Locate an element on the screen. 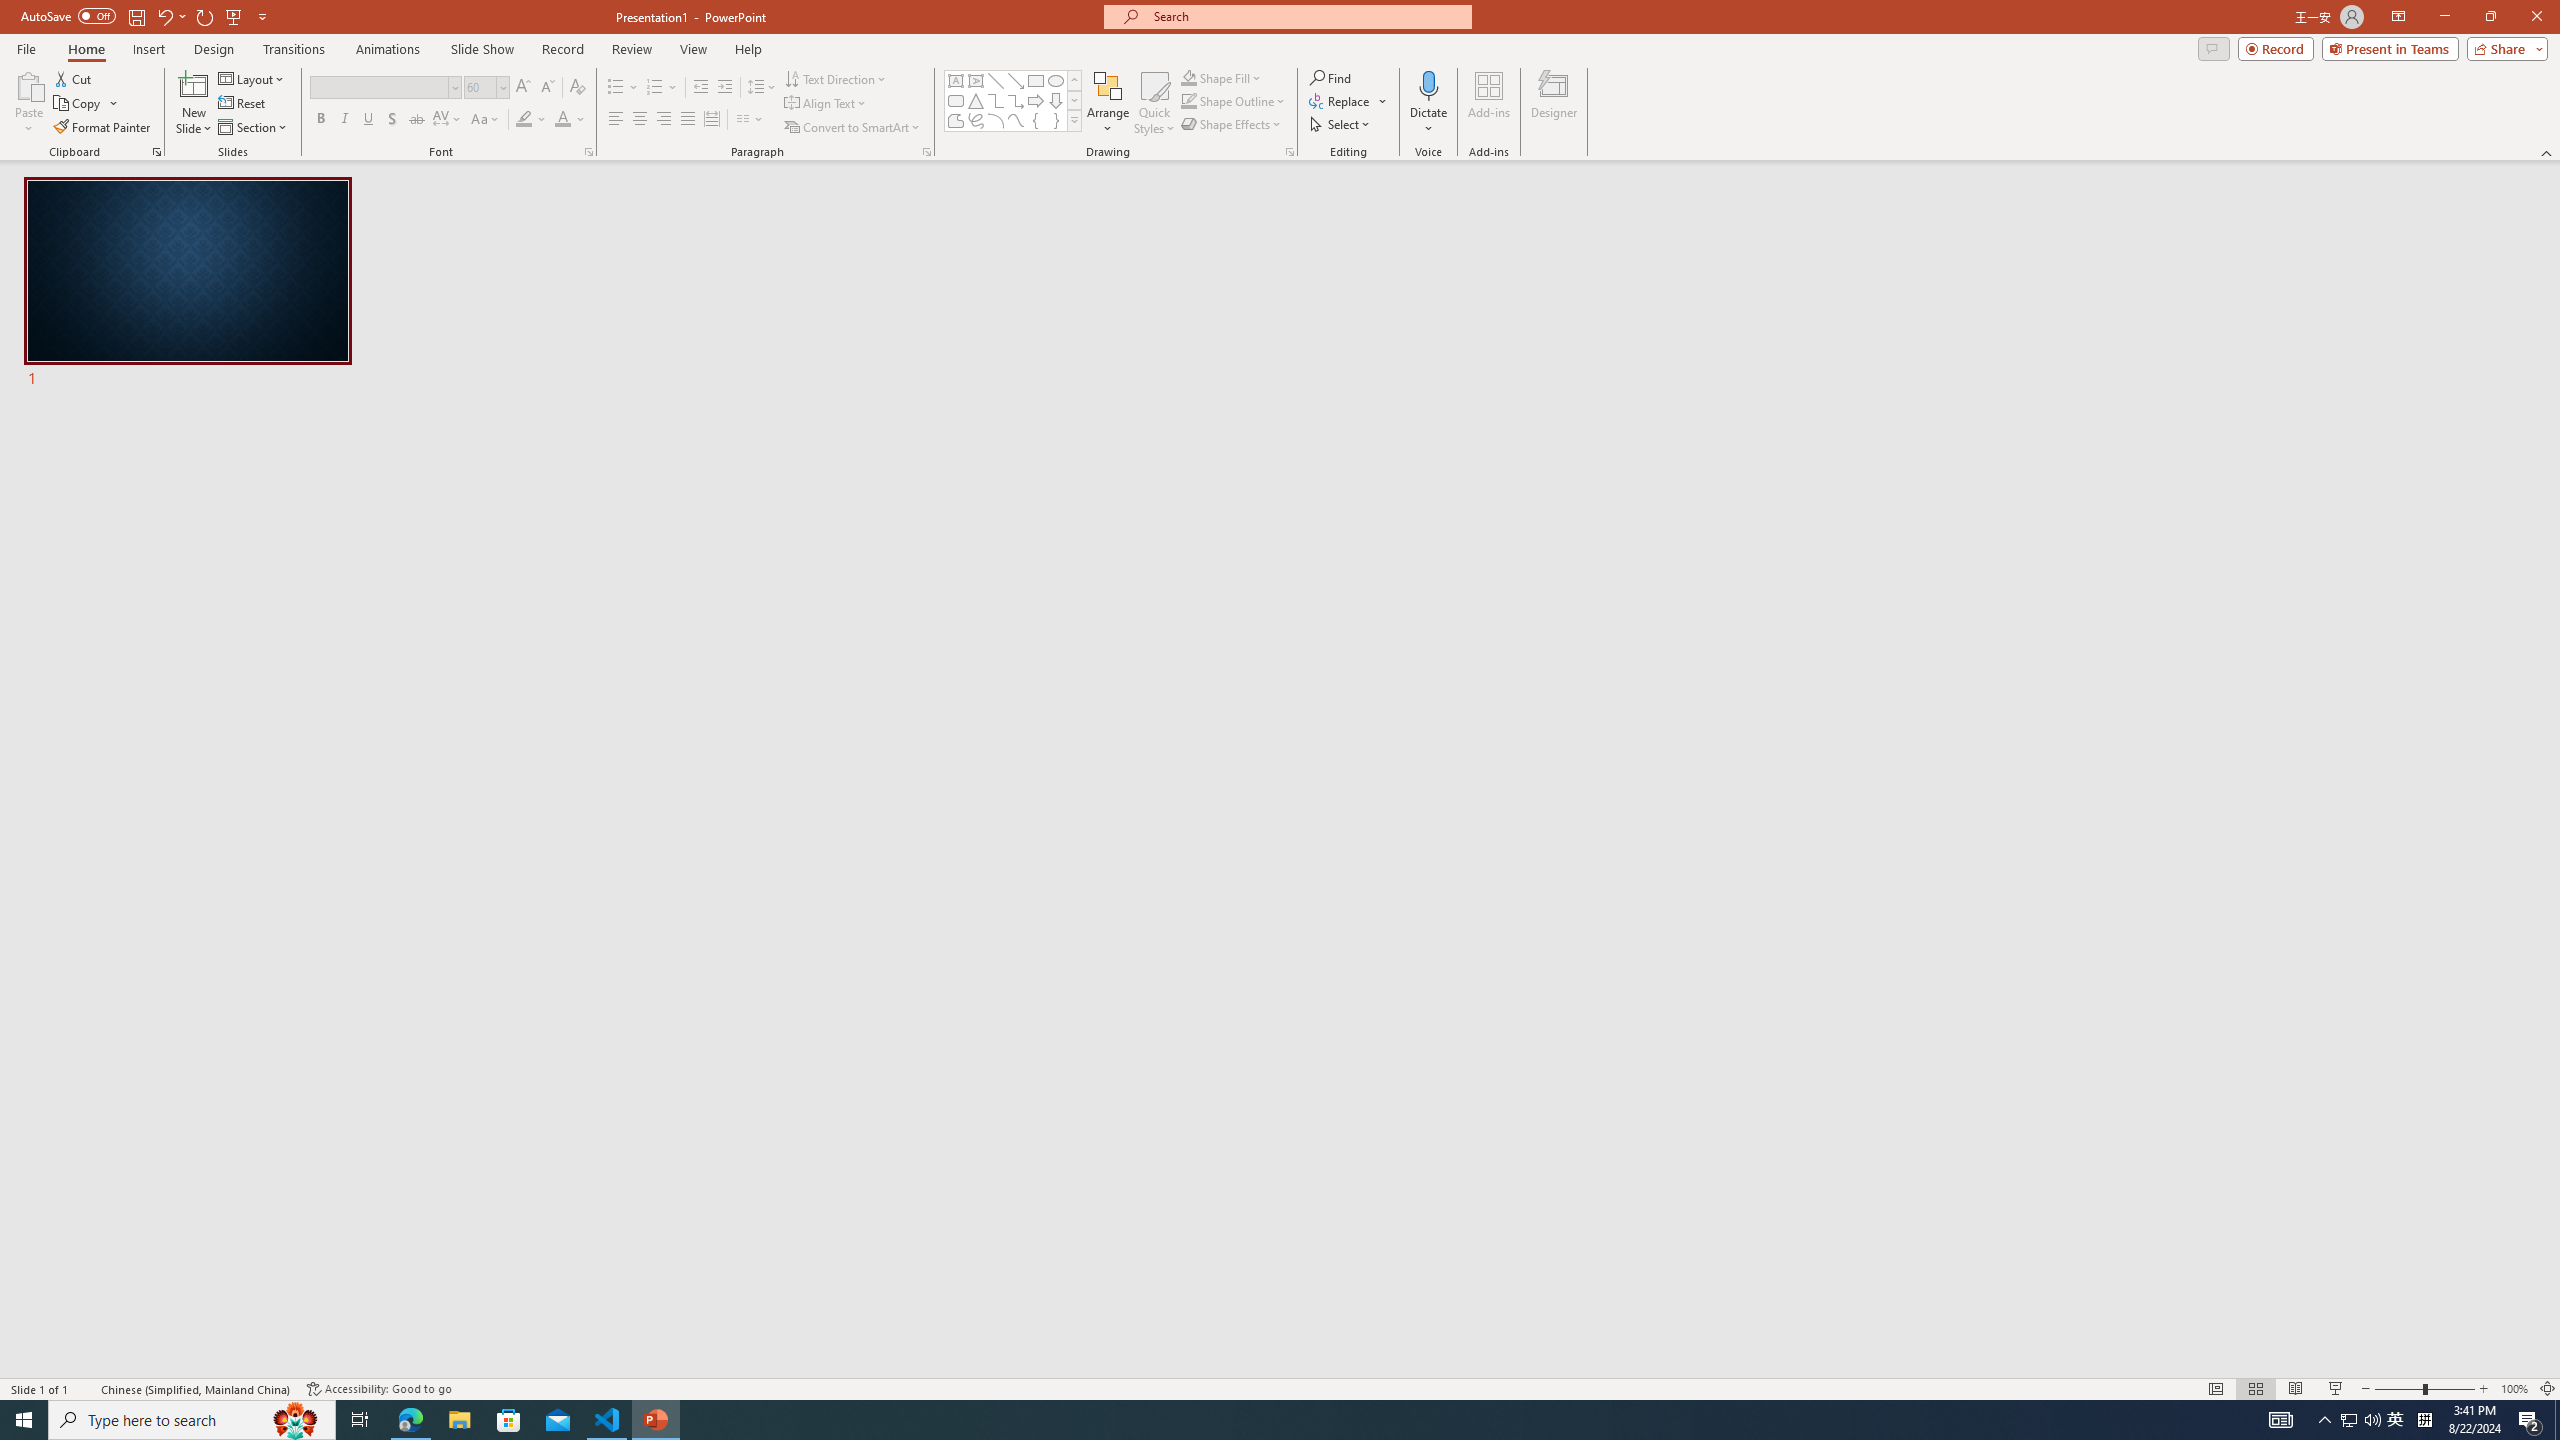 This screenshot has width=2560, height=1440. Format Painter is located at coordinates (104, 128).